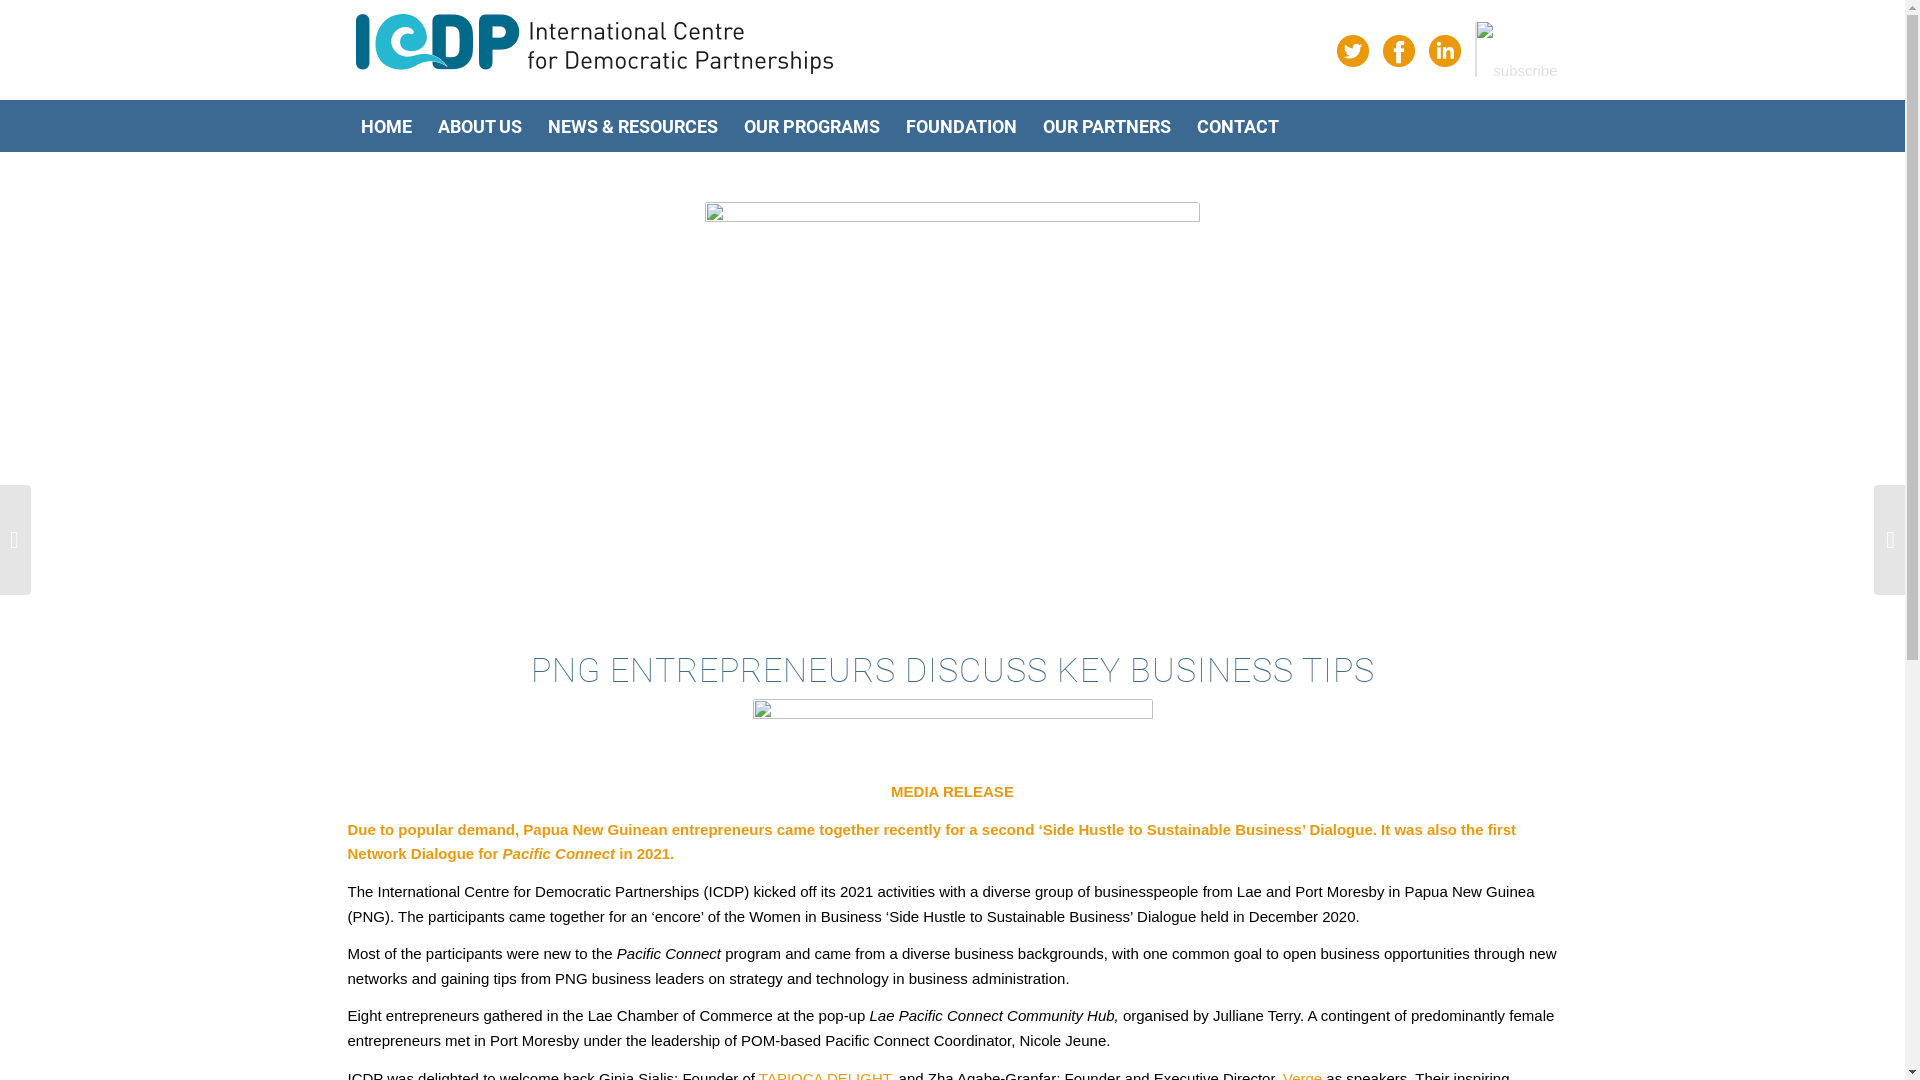 The width and height of the screenshot is (1920, 1080). What do you see at coordinates (386, 127) in the screenshot?
I see `HOME` at bounding box center [386, 127].